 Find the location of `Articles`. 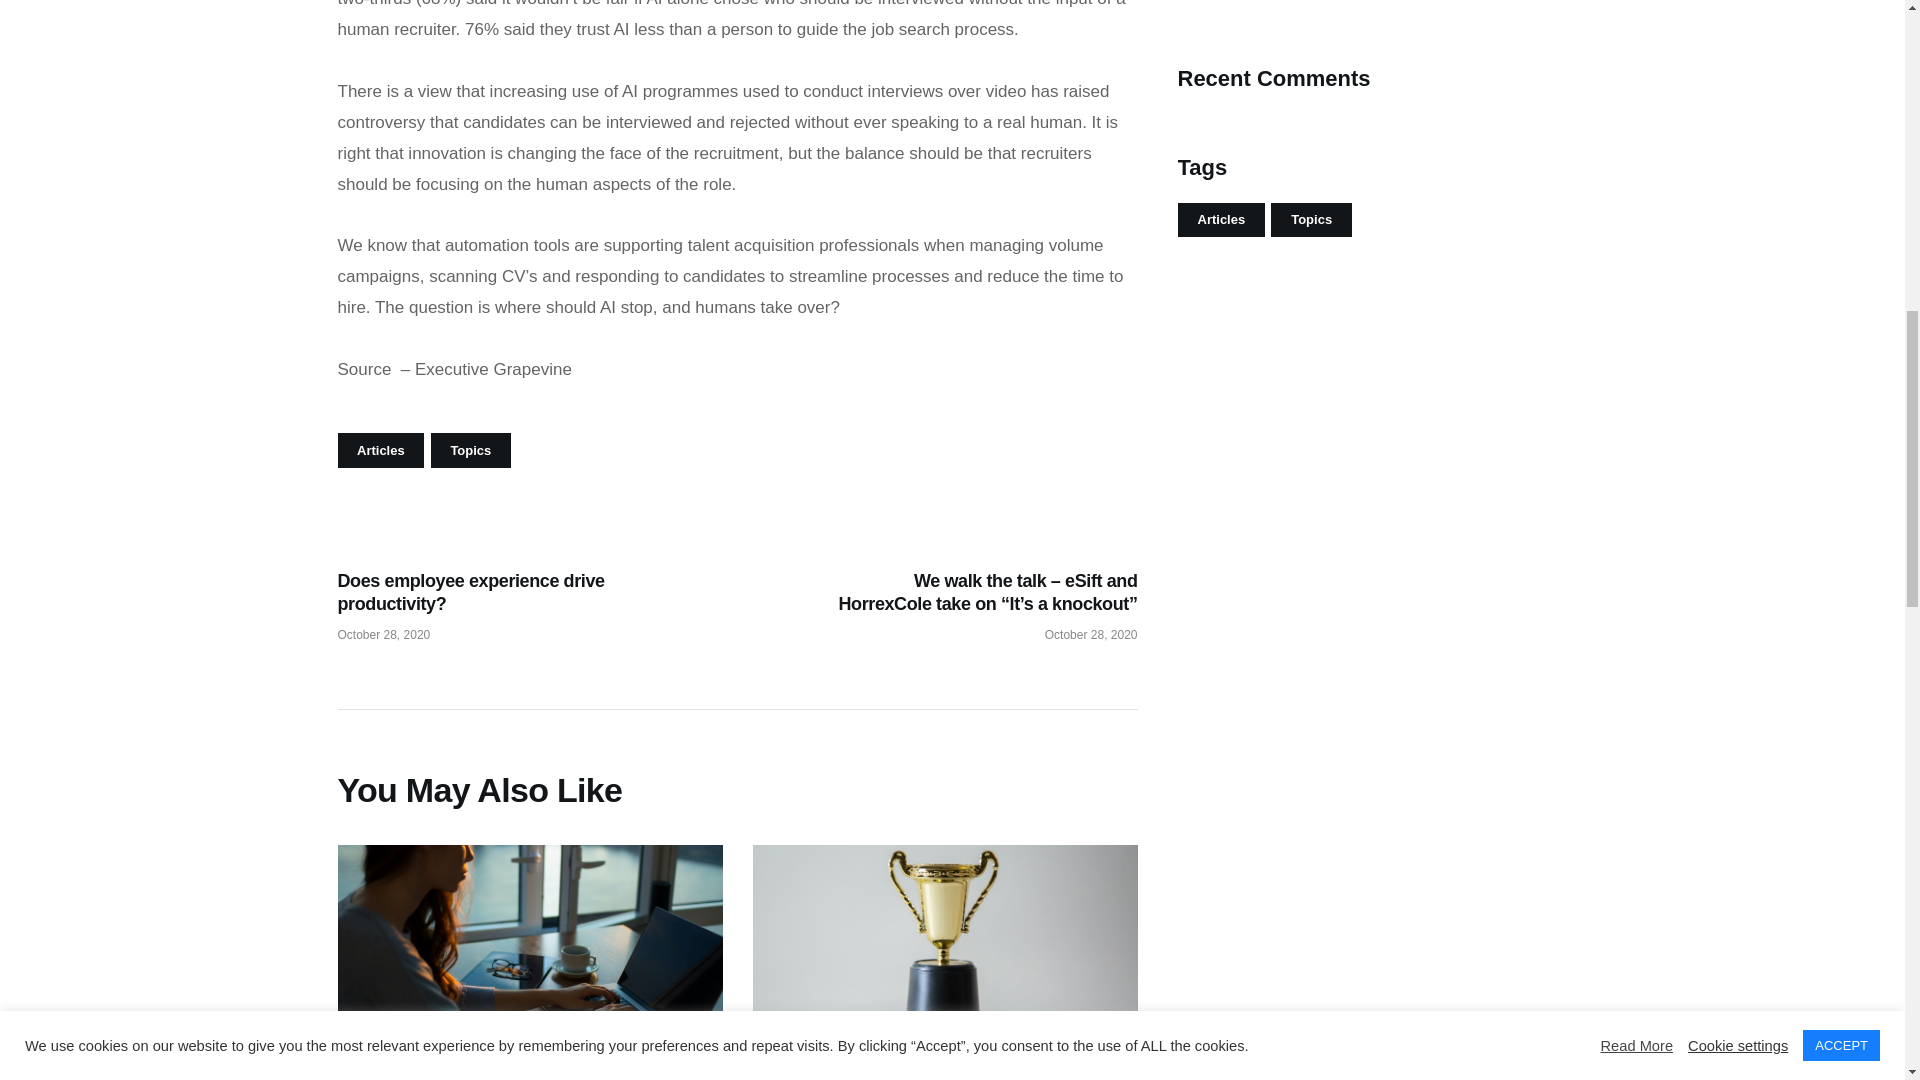

Articles is located at coordinates (380, 450).